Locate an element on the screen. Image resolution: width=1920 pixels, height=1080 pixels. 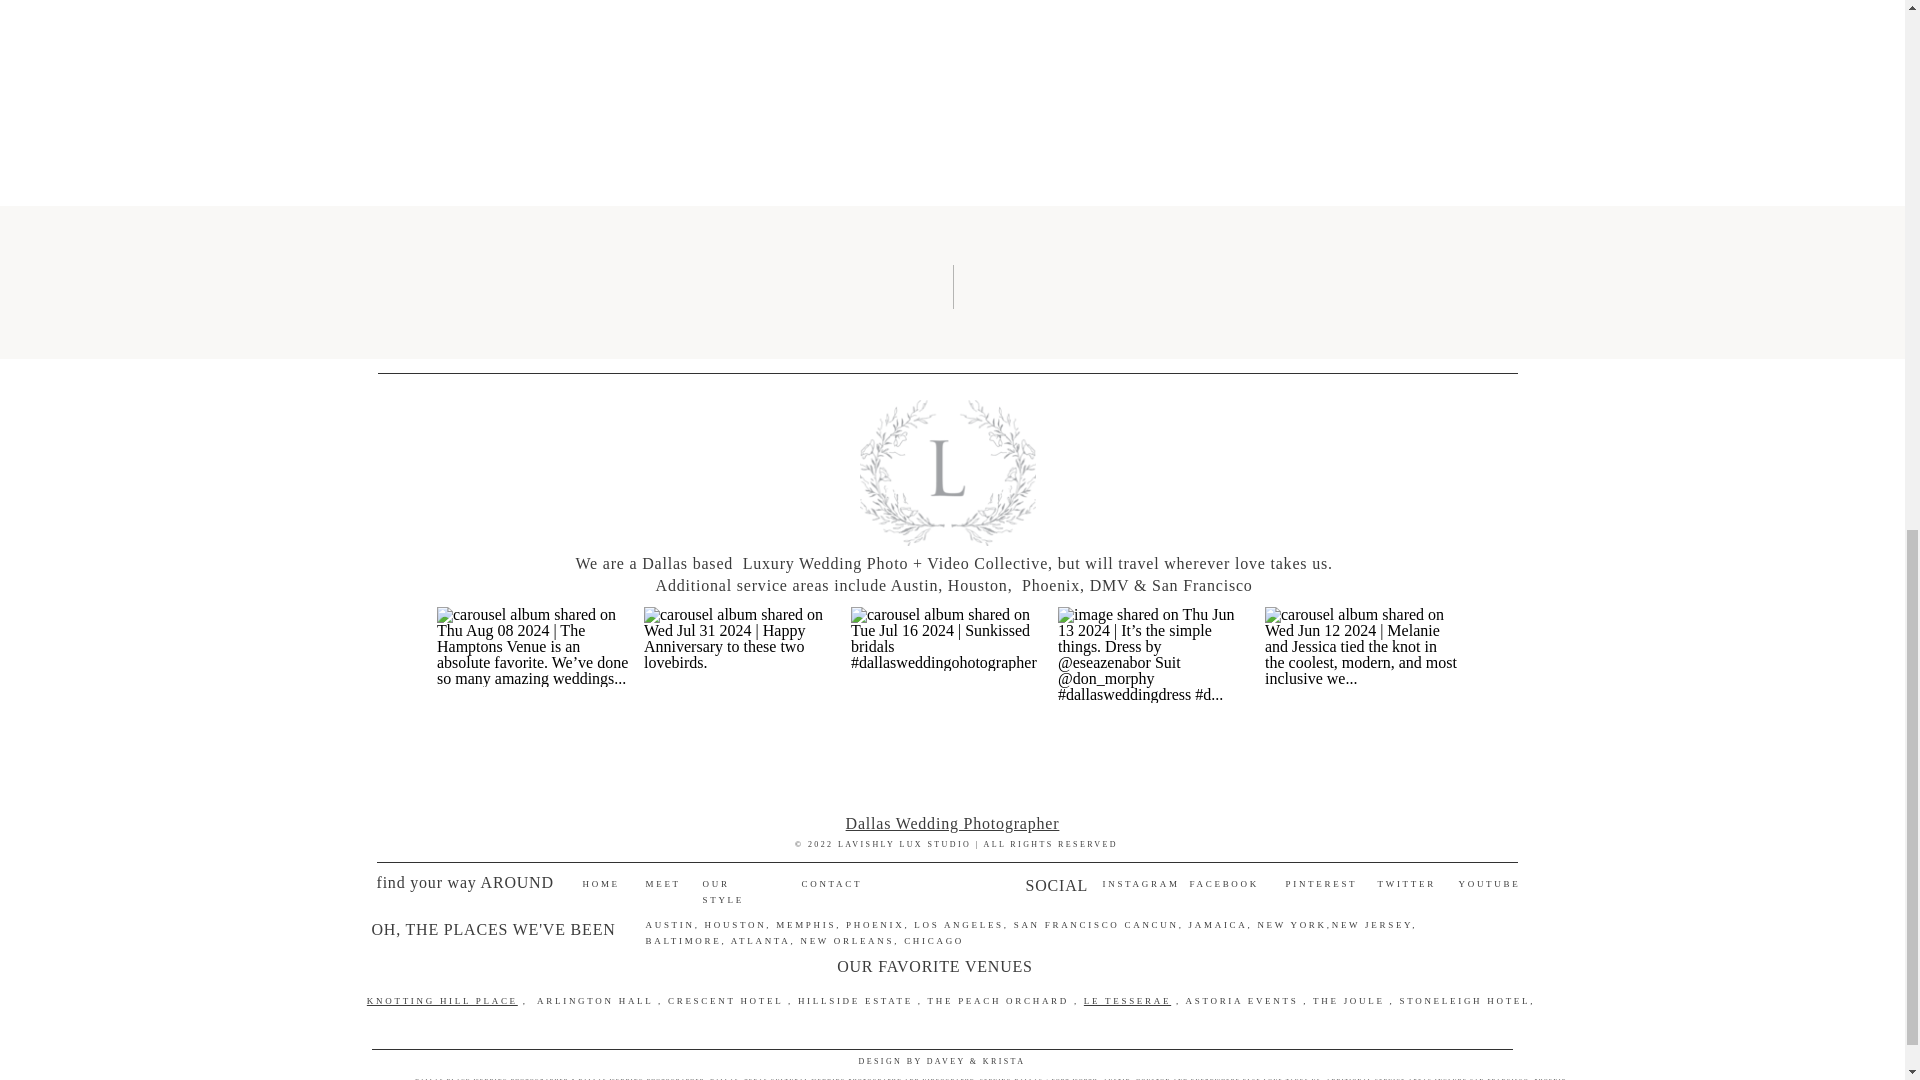
HOME is located at coordinates (600, 884).